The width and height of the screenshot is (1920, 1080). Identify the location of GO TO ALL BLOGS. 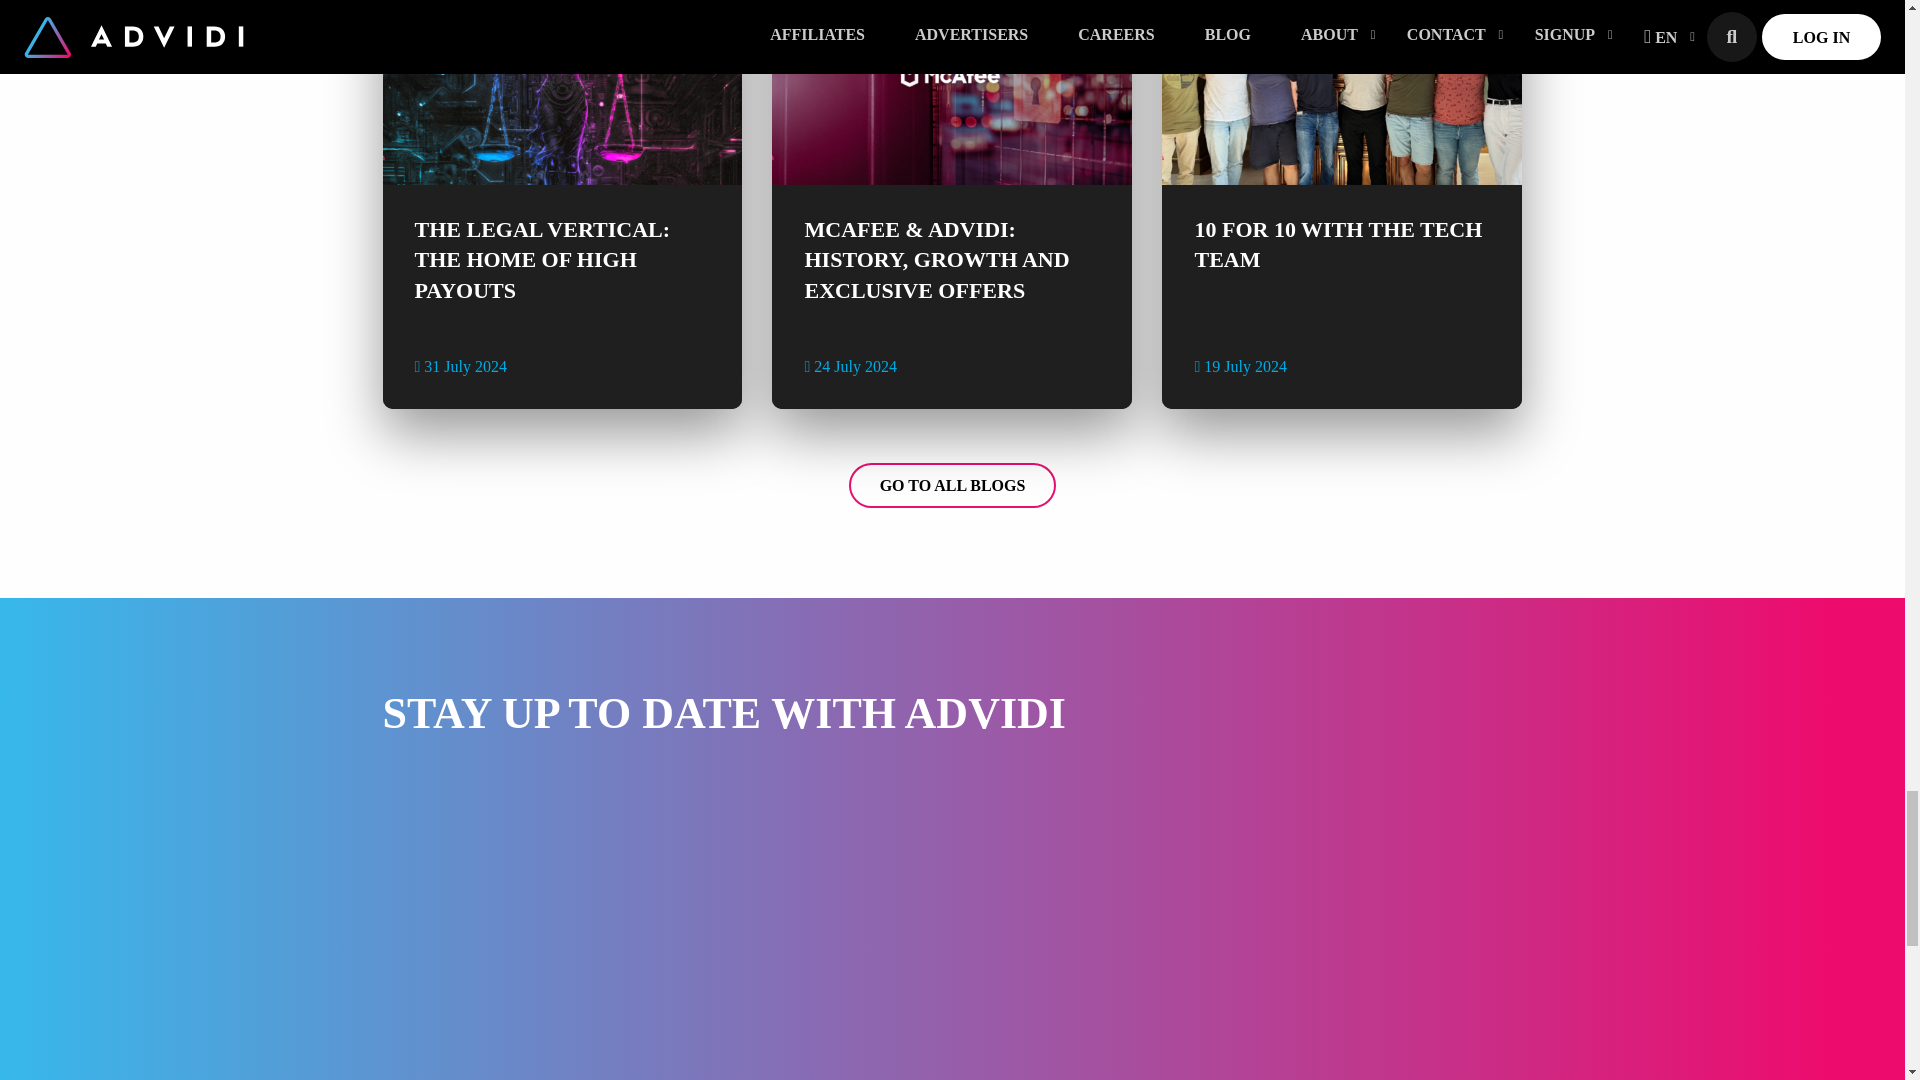
(952, 485).